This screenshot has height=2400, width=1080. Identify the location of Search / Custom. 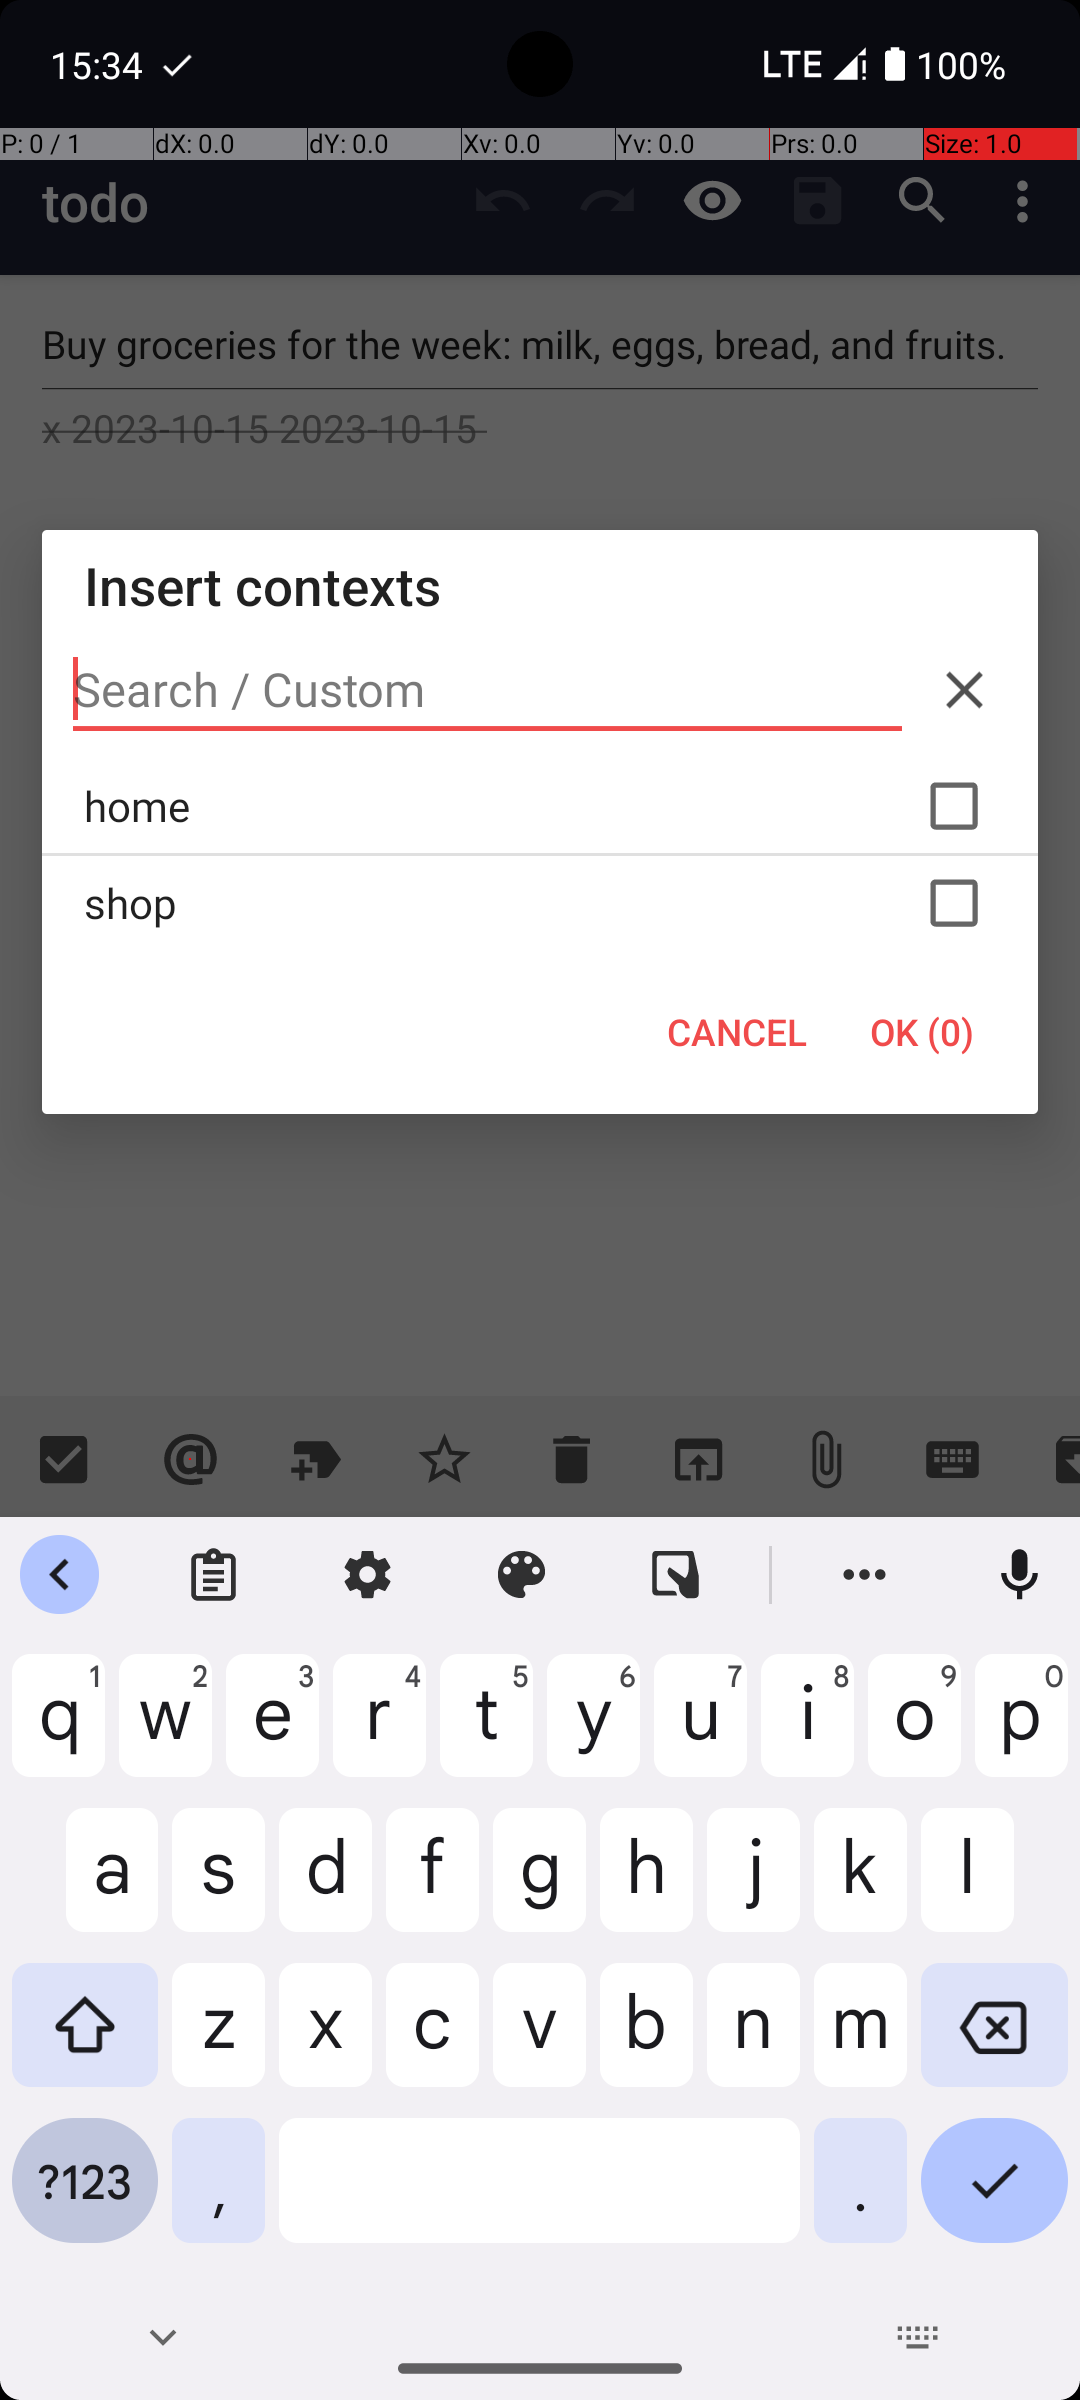
(488, 690).